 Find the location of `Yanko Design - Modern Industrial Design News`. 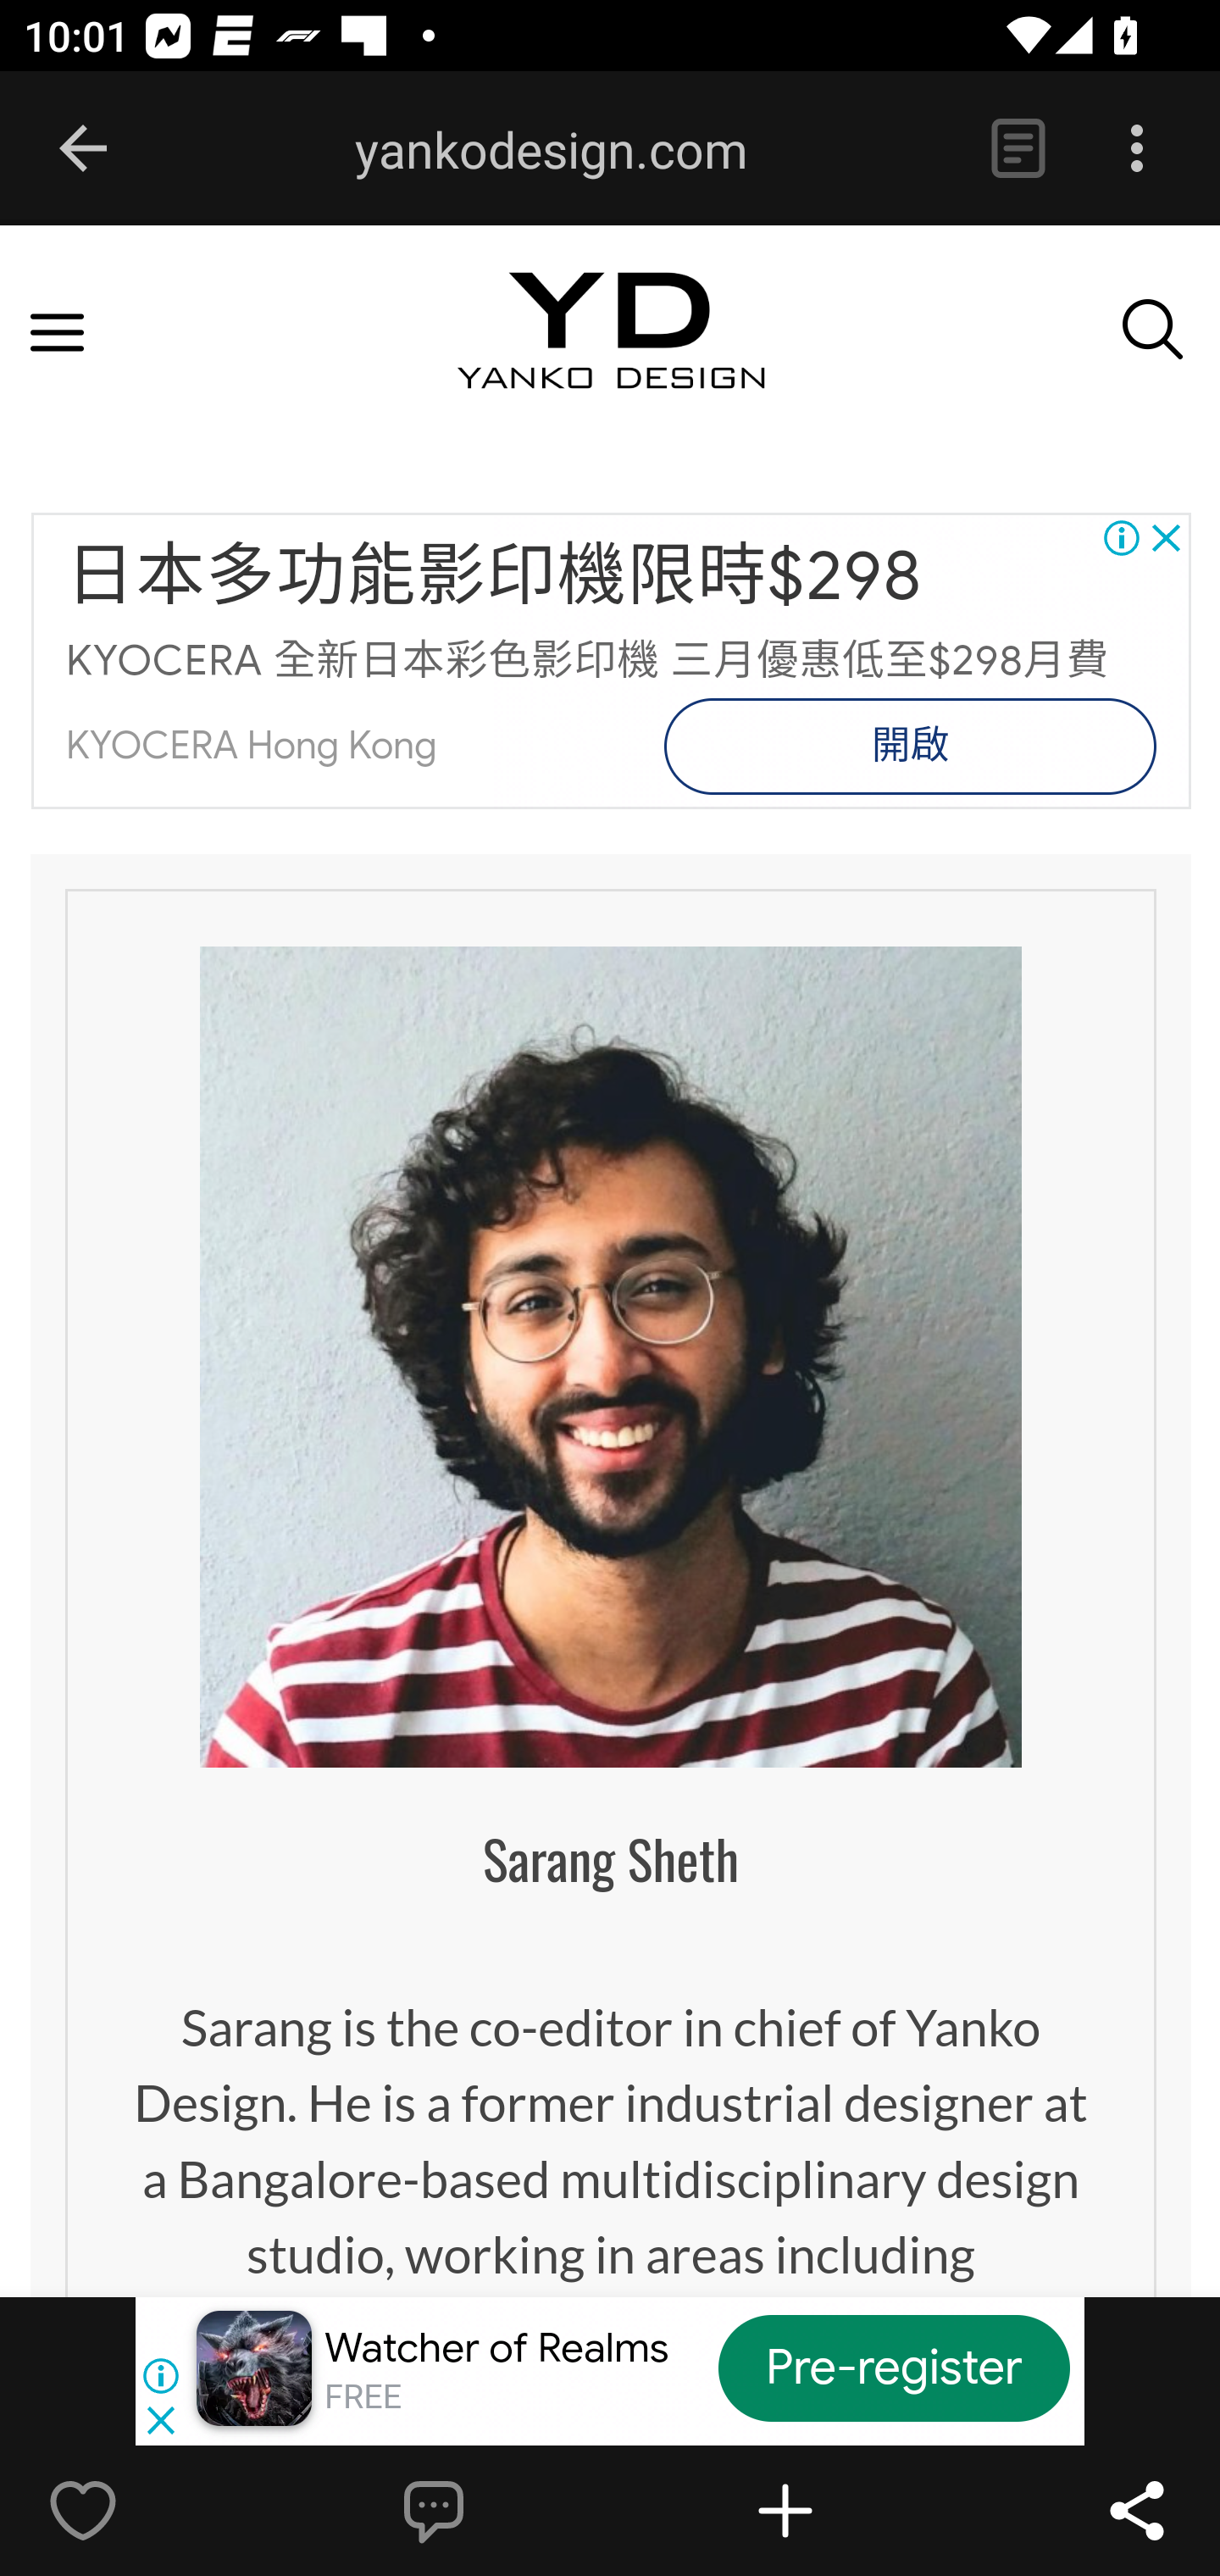

Yanko Design - Modern Industrial Design News is located at coordinates (610, 359).